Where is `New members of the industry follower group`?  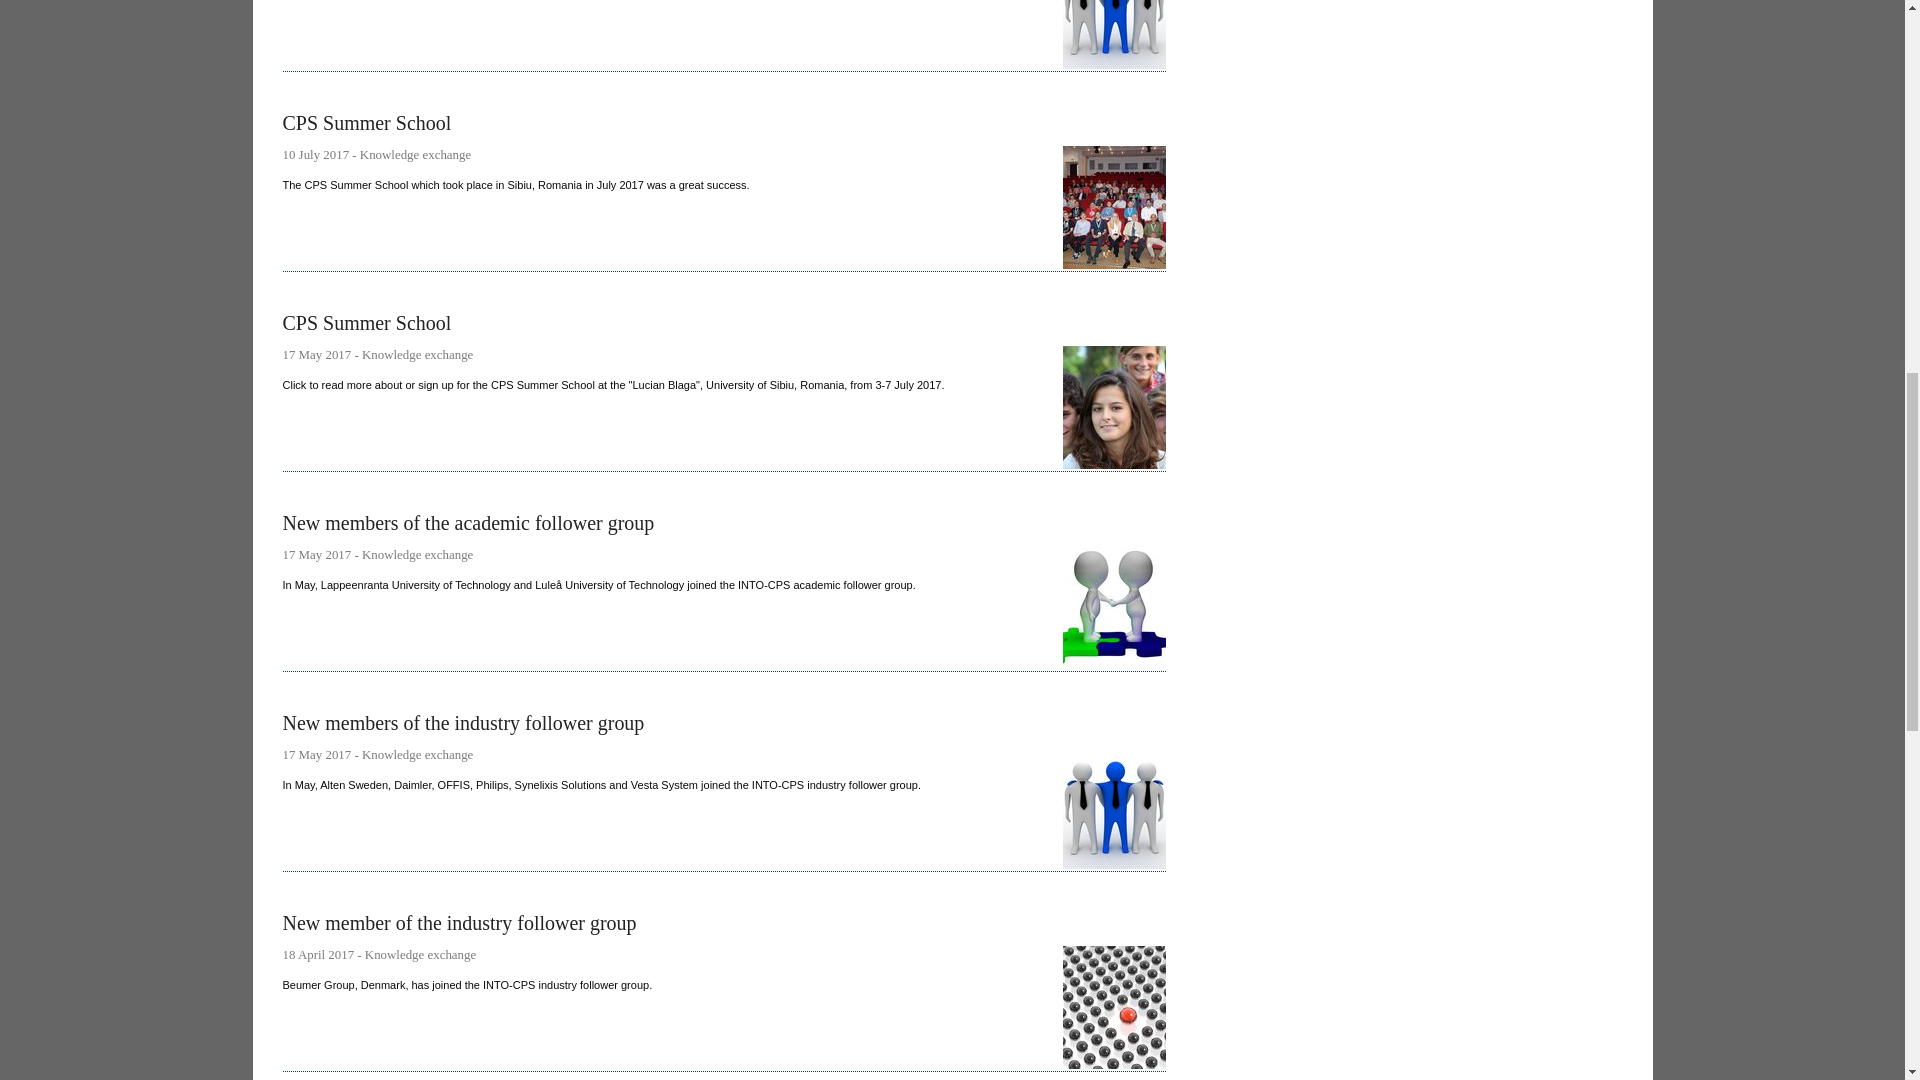 New members of the industry follower group is located at coordinates (724, 791).